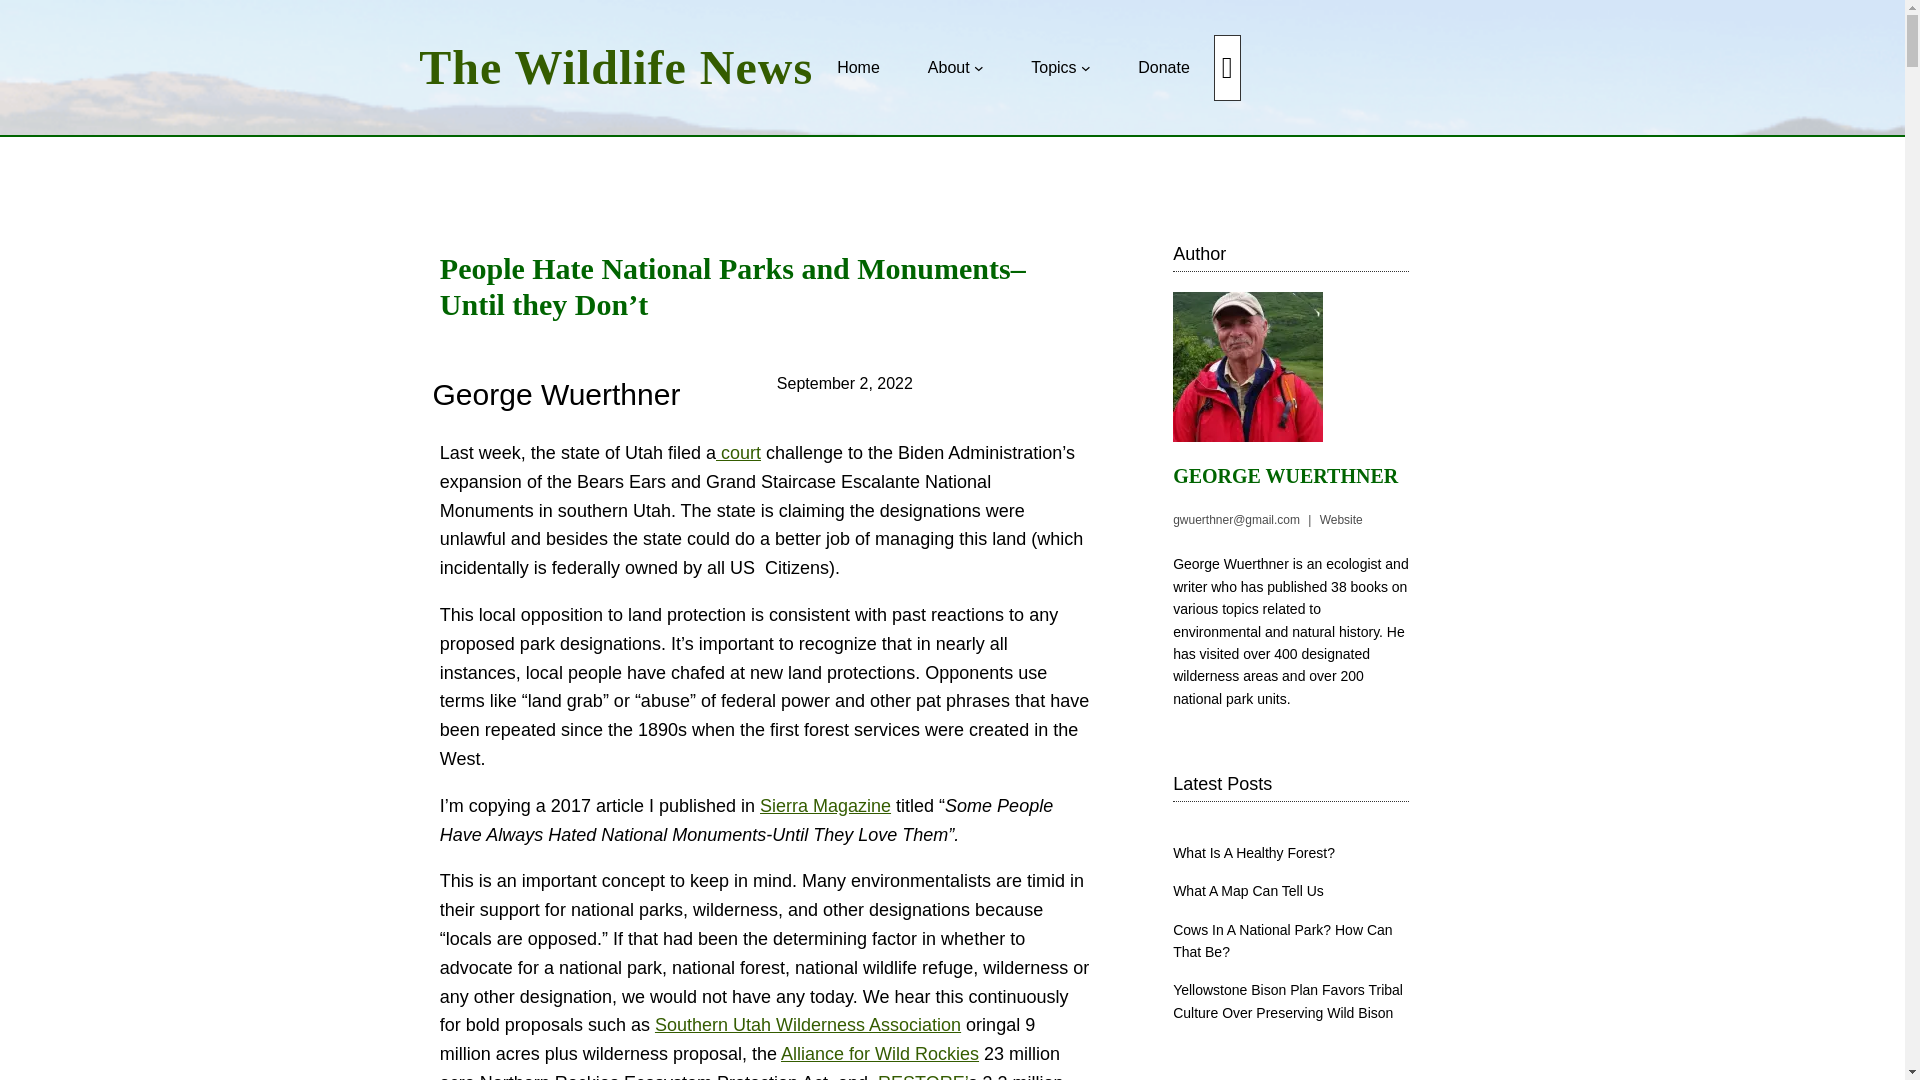  Describe the element at coordinates (948, 68) in the screenshot. I see `About` at that location.